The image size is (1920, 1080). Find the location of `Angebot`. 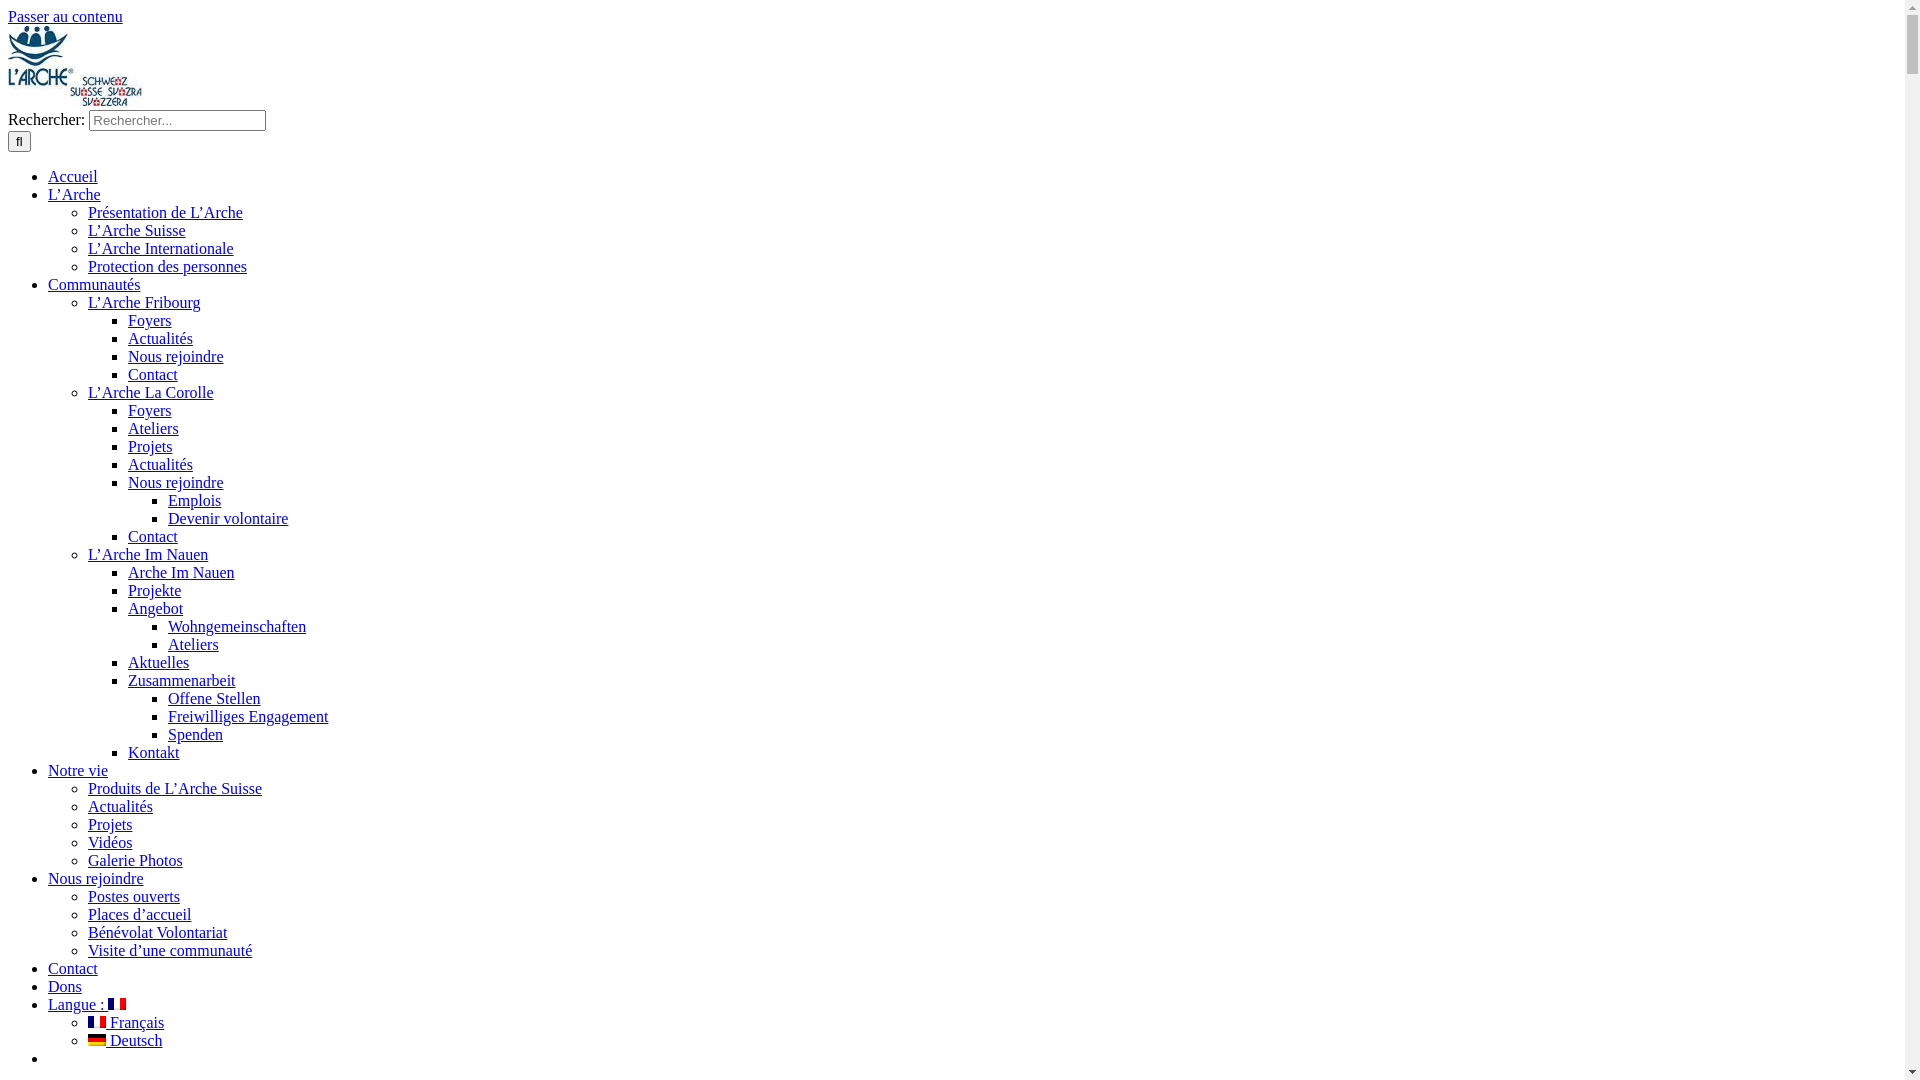

Angebot is located at coordinates (156, 608).